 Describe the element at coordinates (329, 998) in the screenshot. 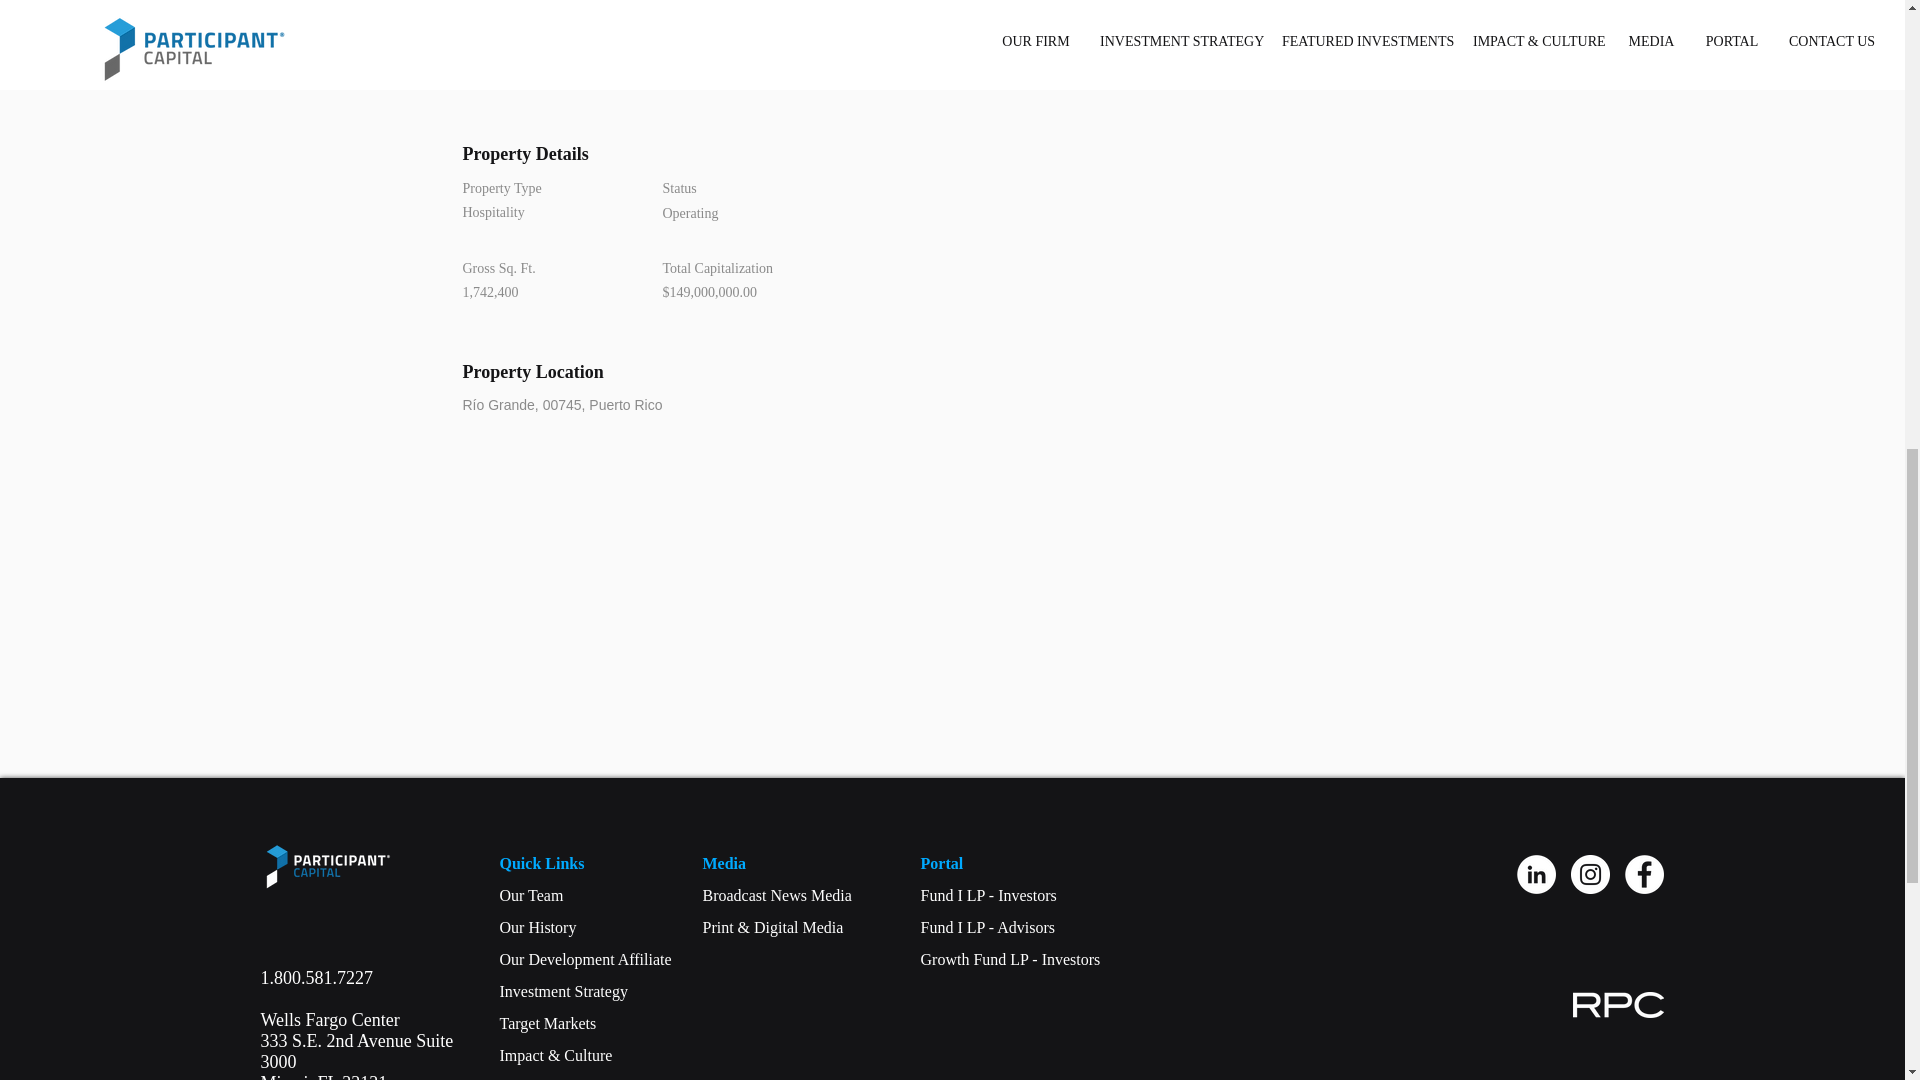

I see `Investment Strategy` at that location.